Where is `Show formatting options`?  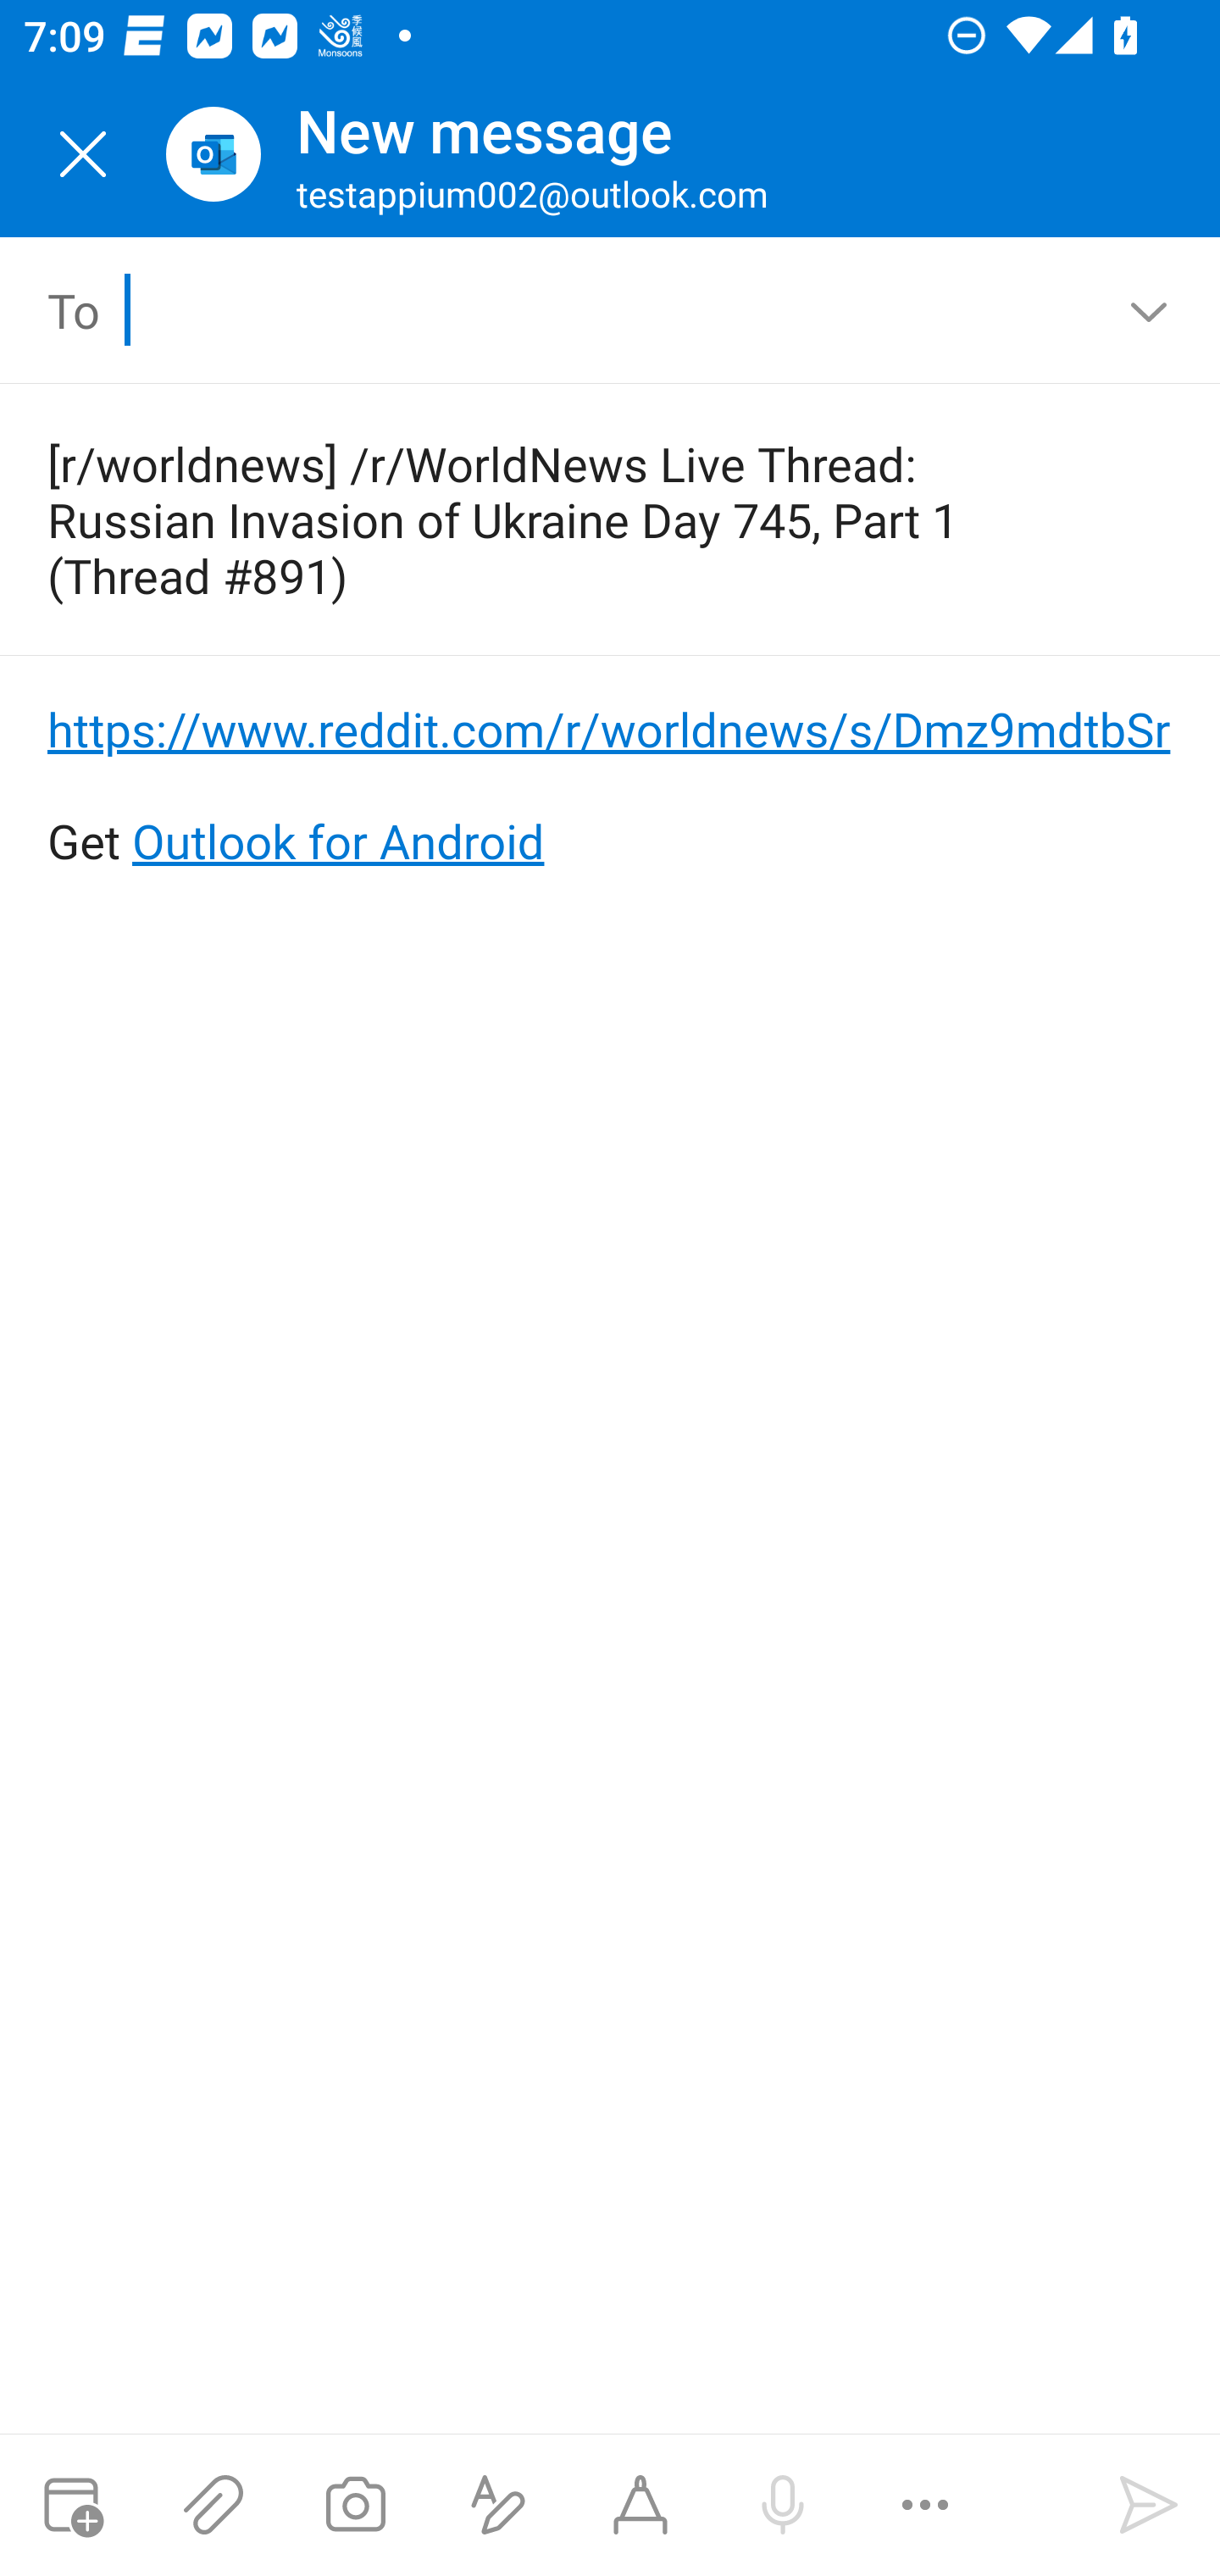 Show formatting options is located at coordinates (498, 2505).